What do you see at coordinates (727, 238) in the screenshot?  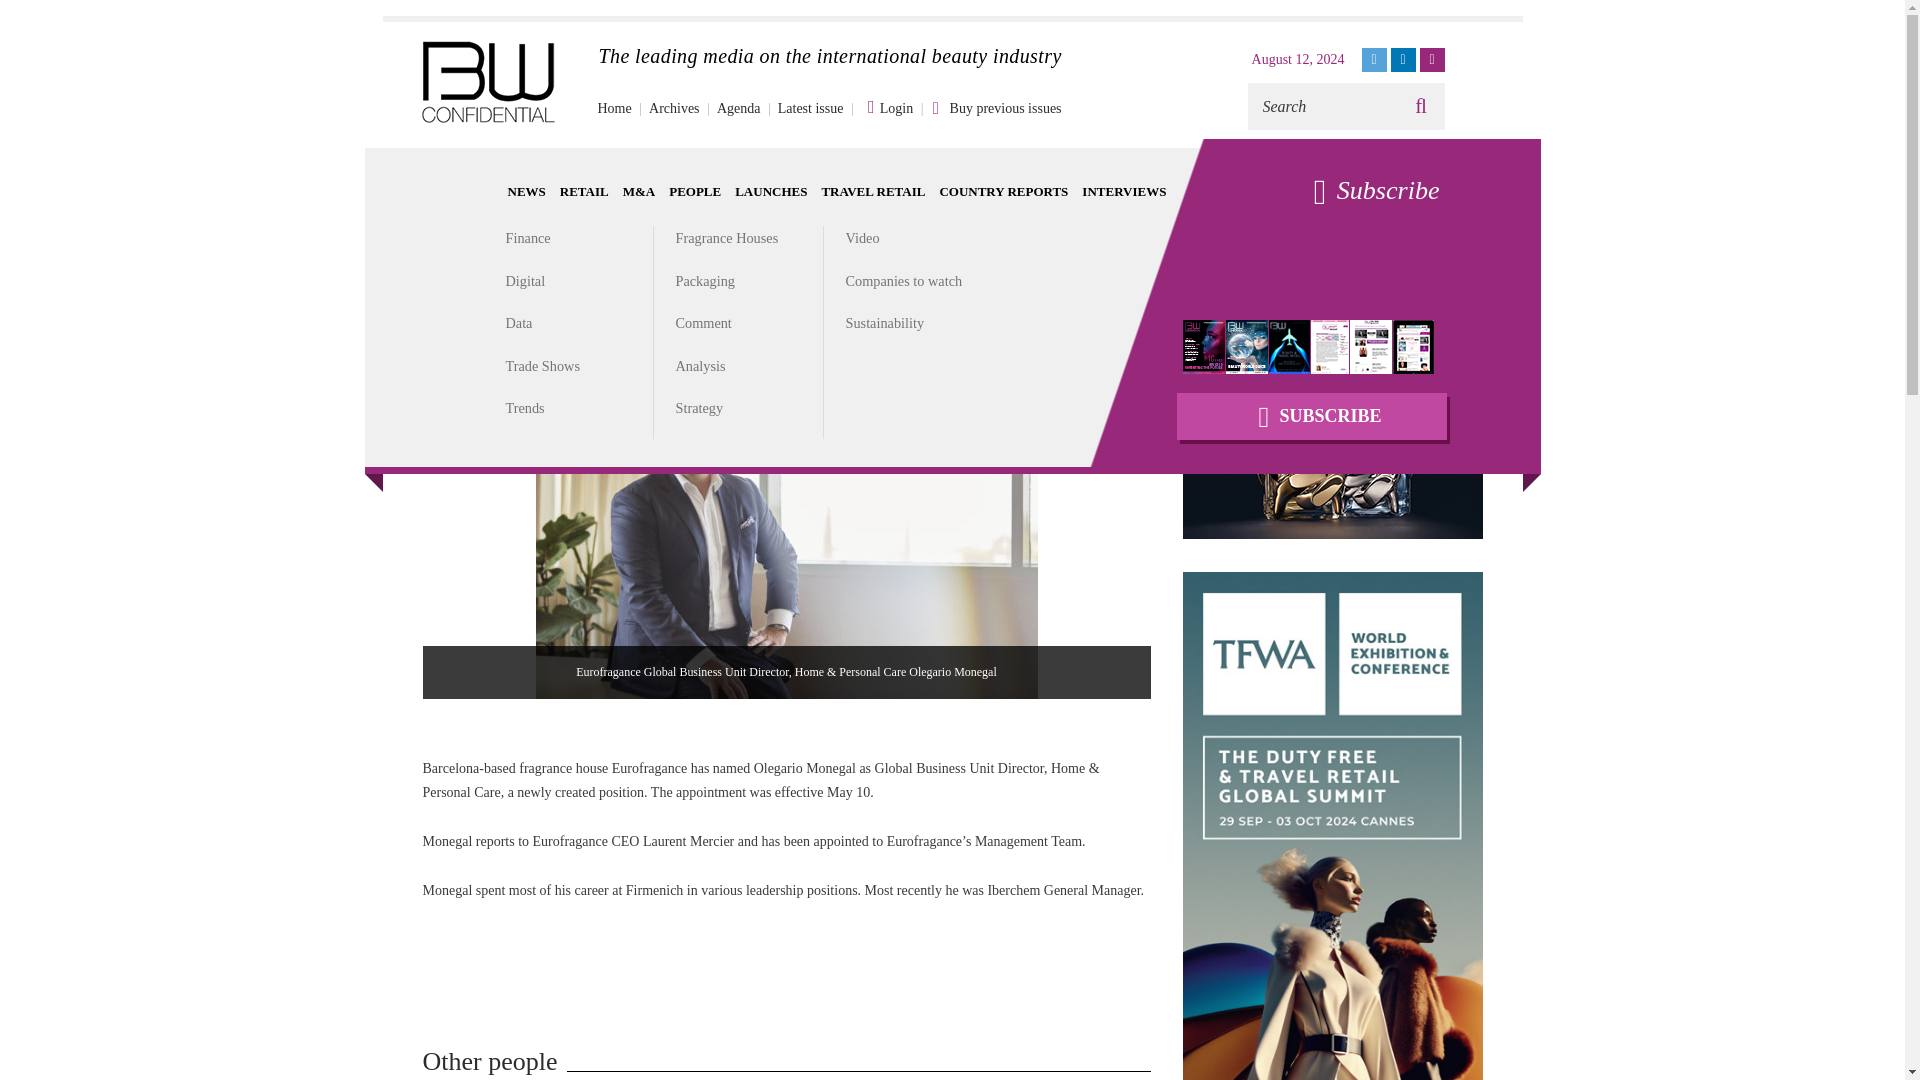 I see `Fragrance Houses` at bounding box center [727, 238].